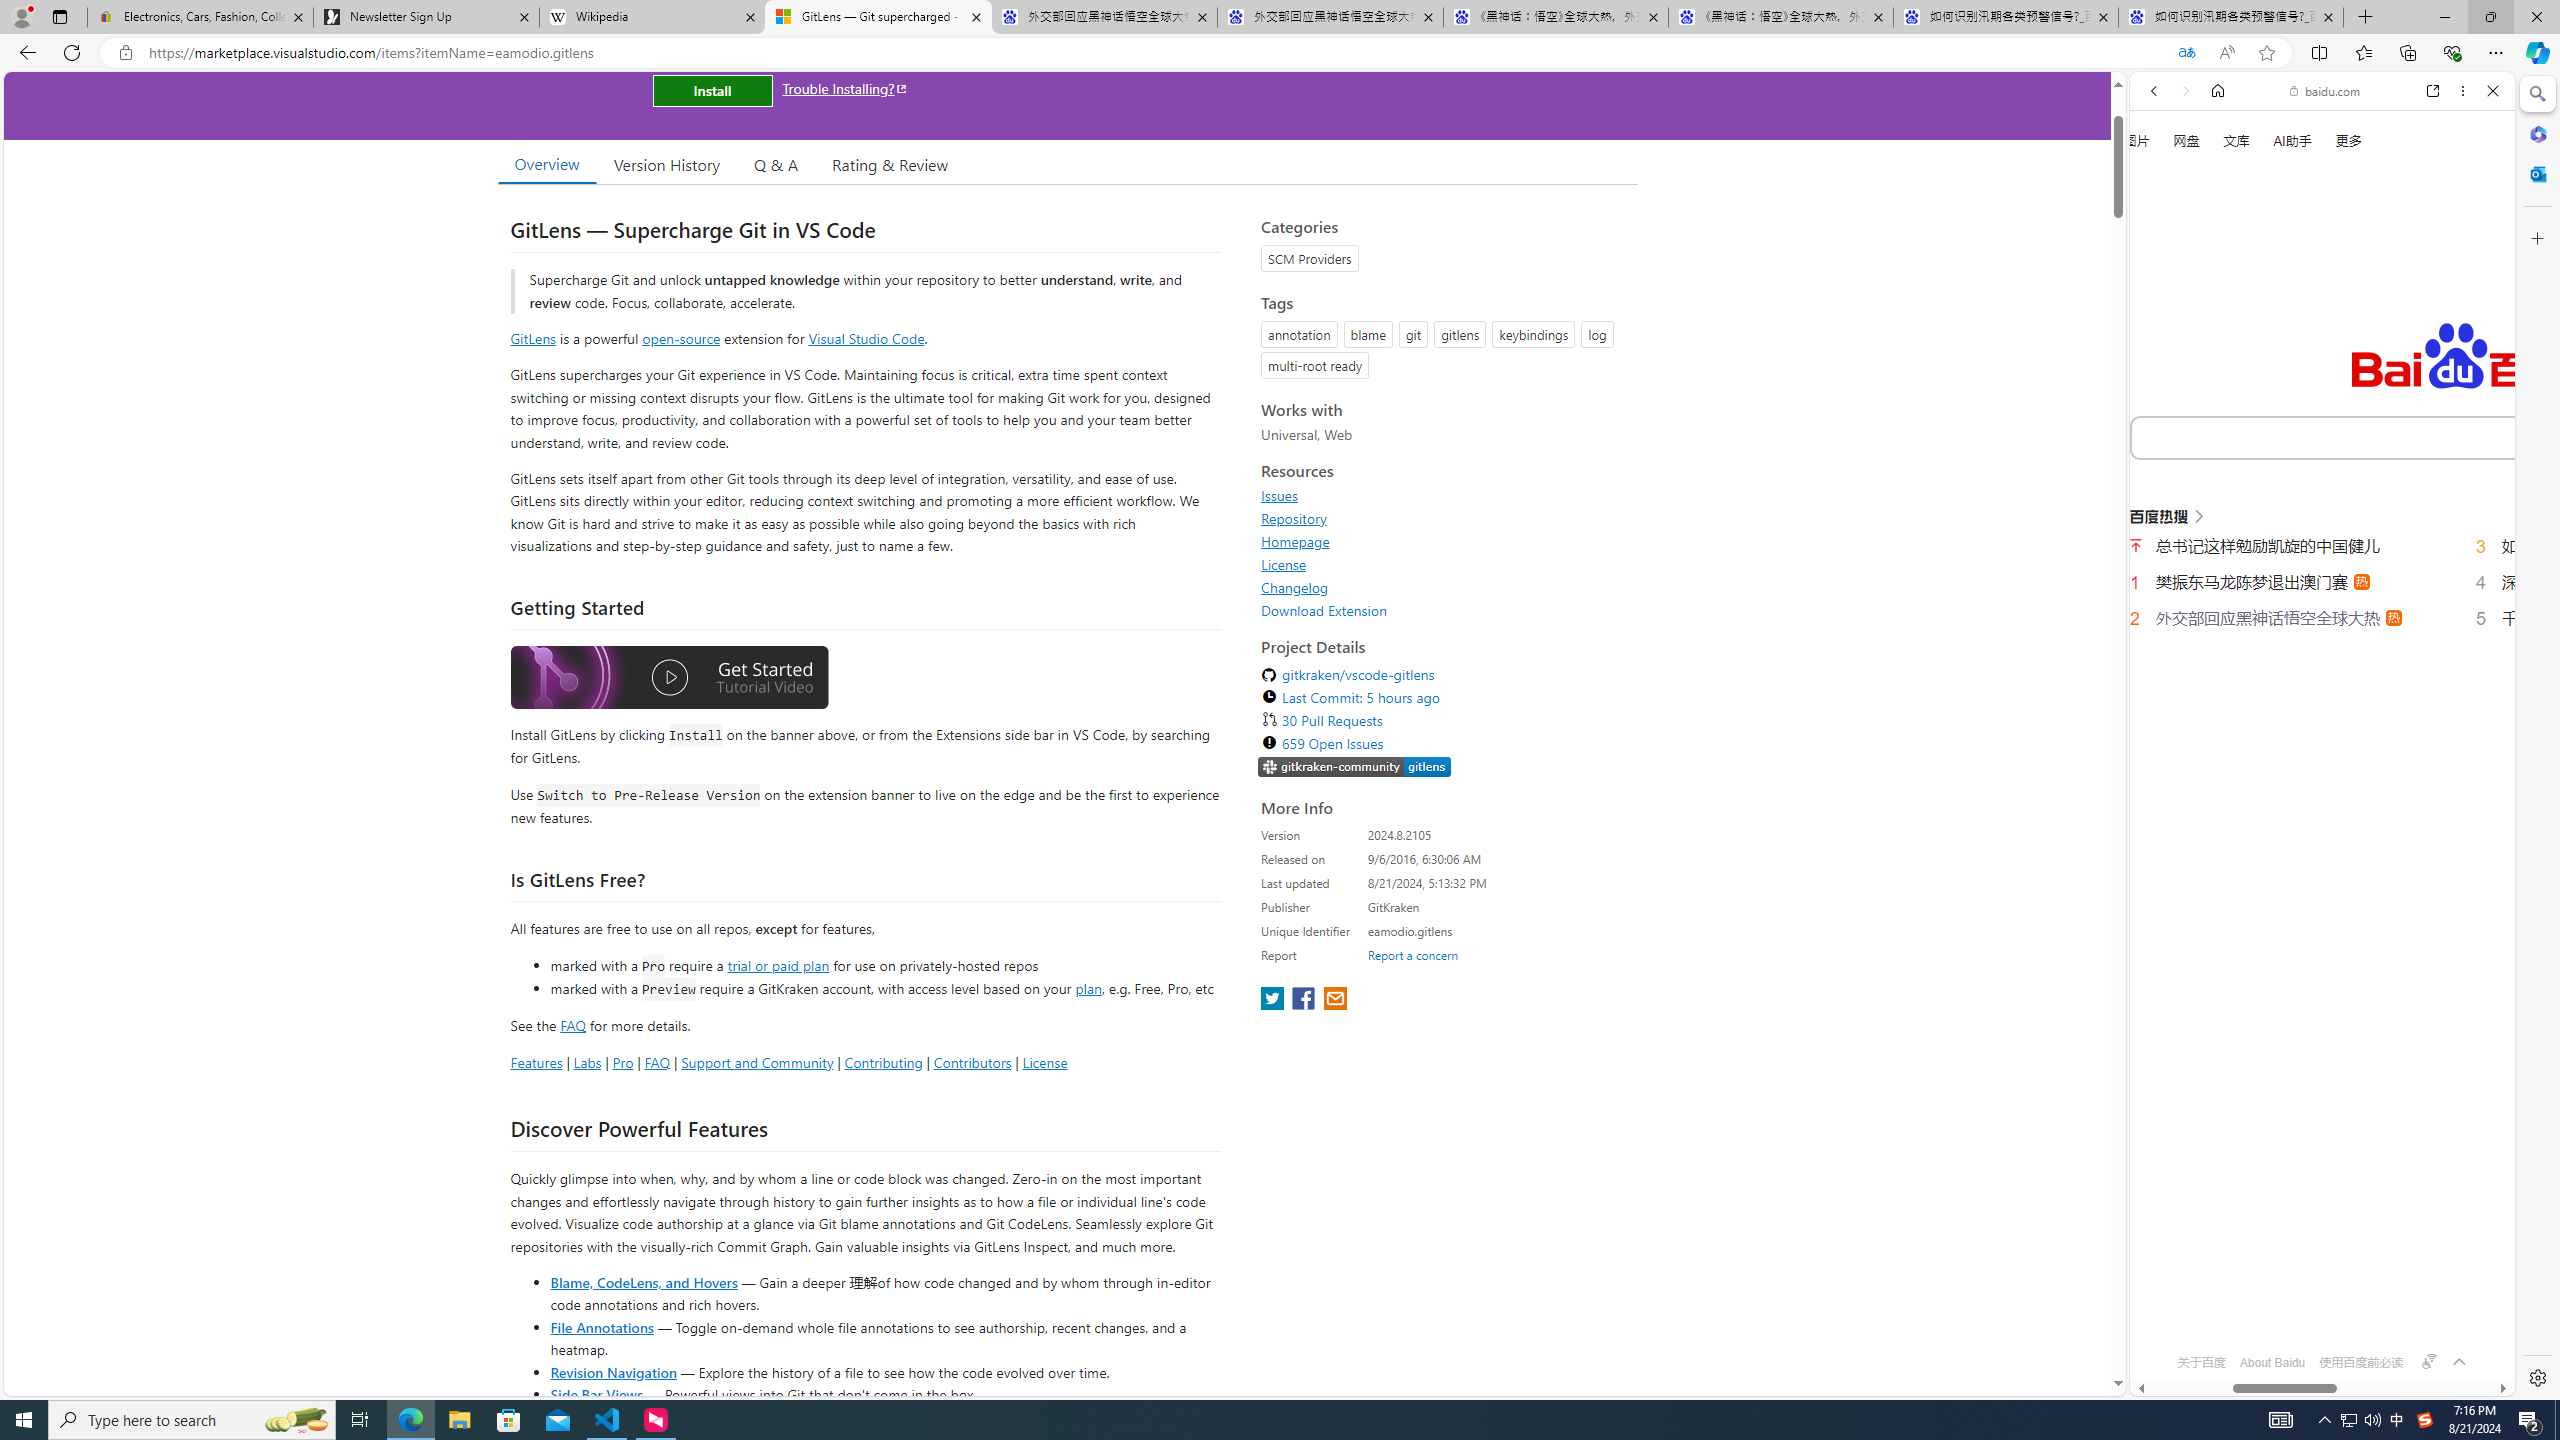 The image size is (2560, 1440). I want to click on Changelog, so click(1444, 587).